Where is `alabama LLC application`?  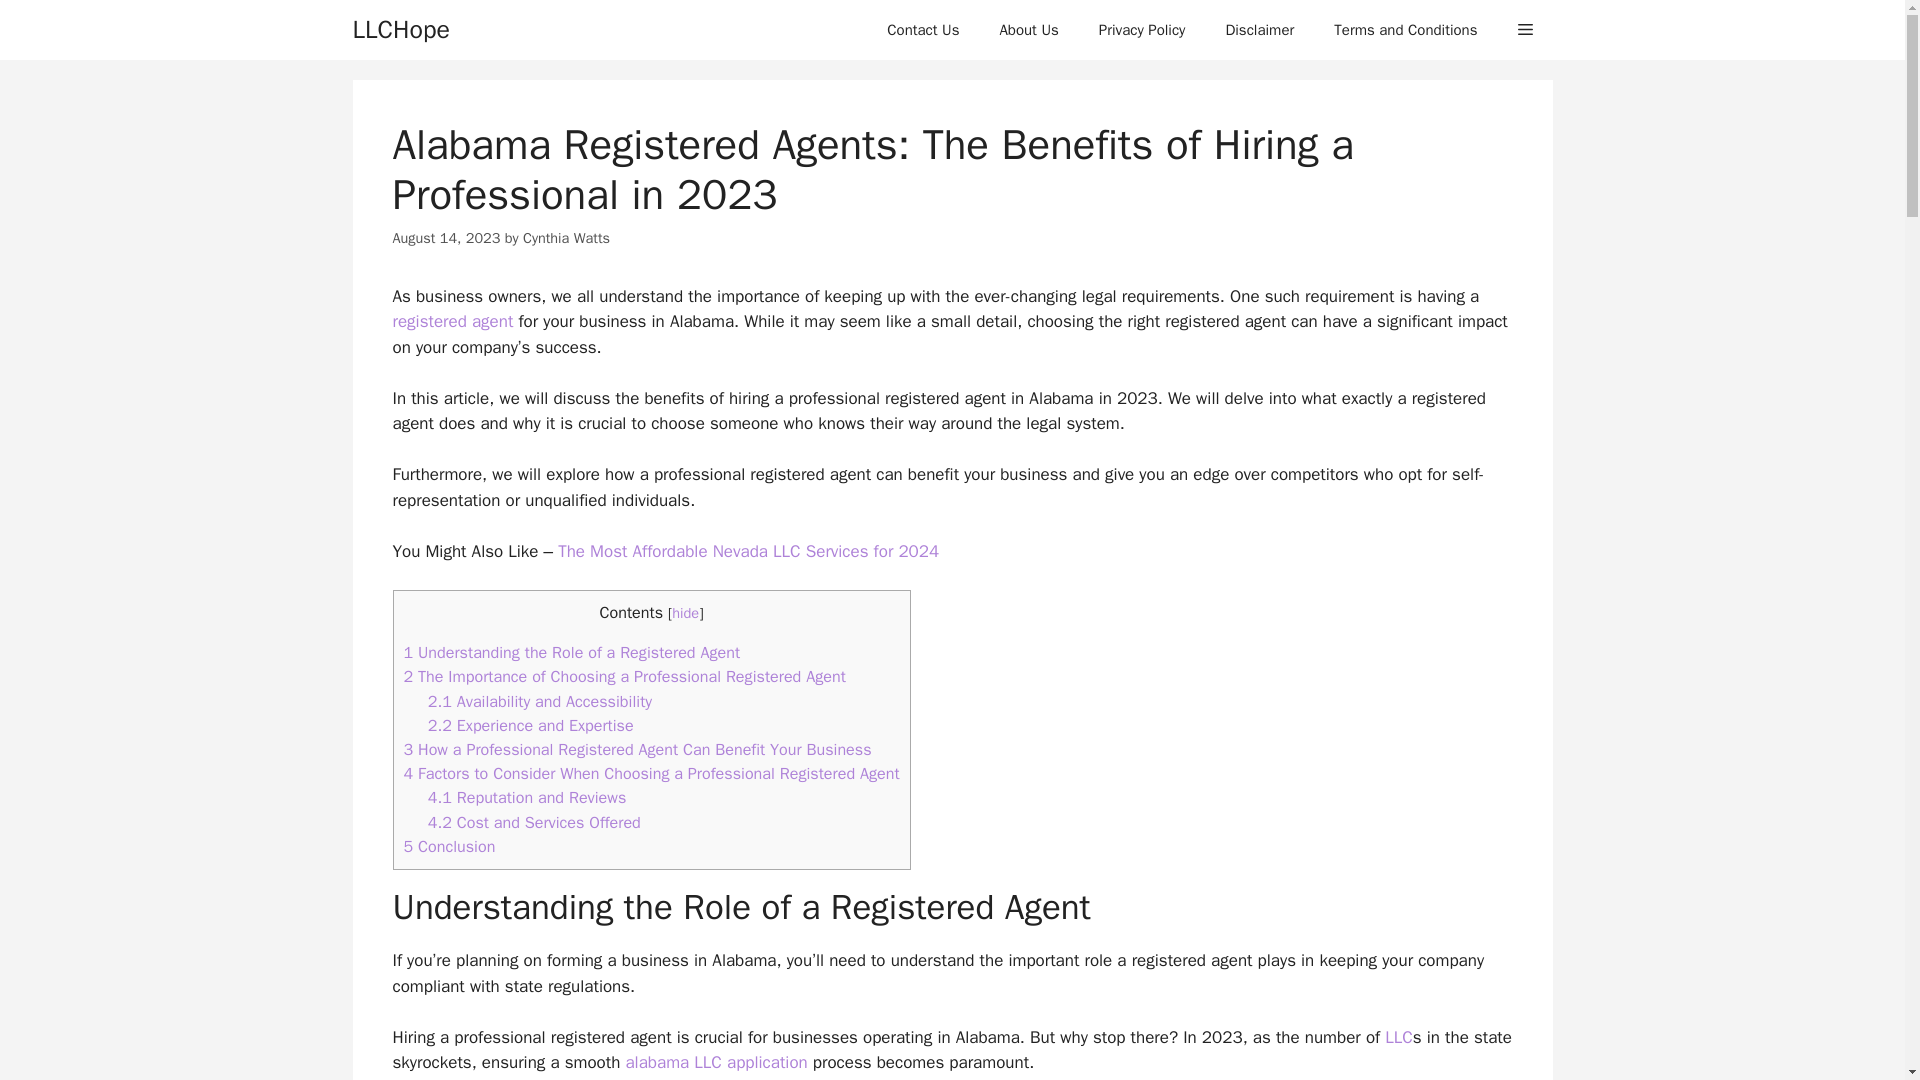
alabama LLC application is located at coordinates (716, 1062).